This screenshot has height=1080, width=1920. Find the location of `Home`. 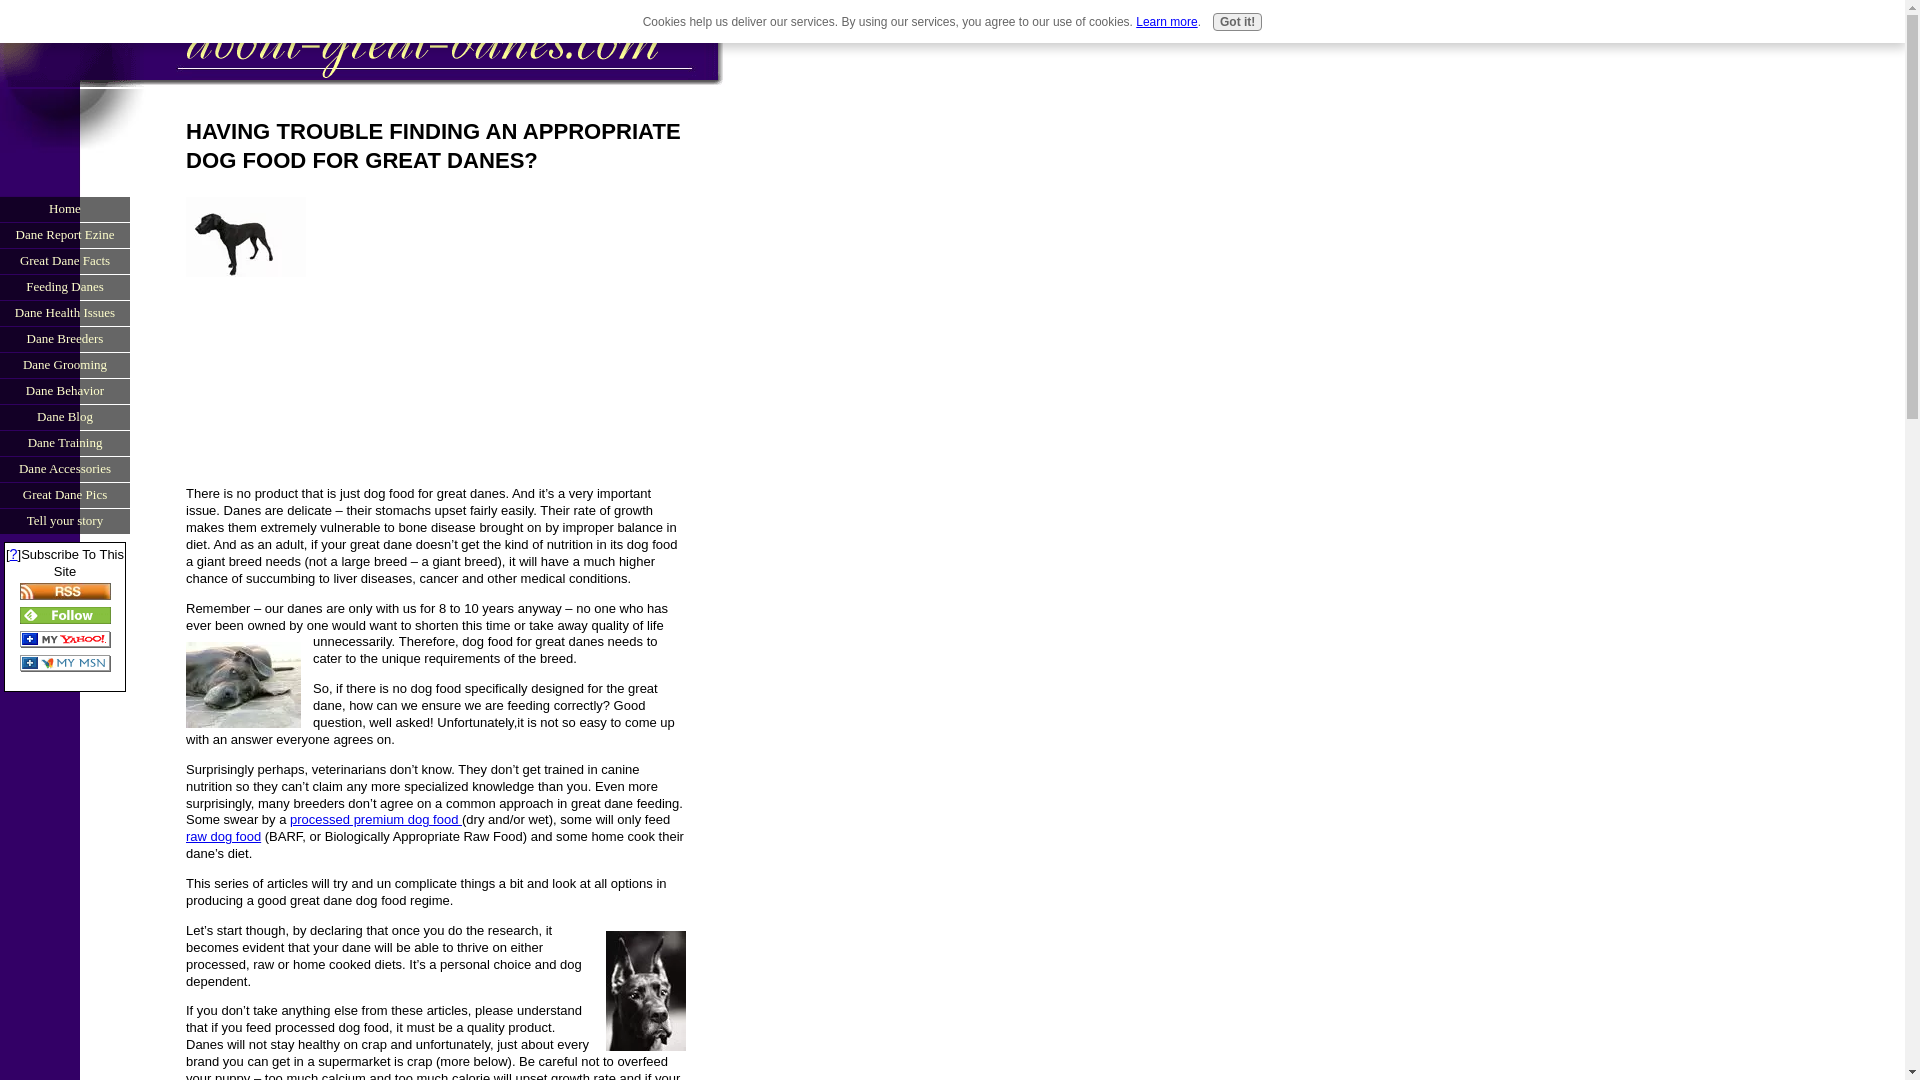

Home is located at coordinates (65, 208).